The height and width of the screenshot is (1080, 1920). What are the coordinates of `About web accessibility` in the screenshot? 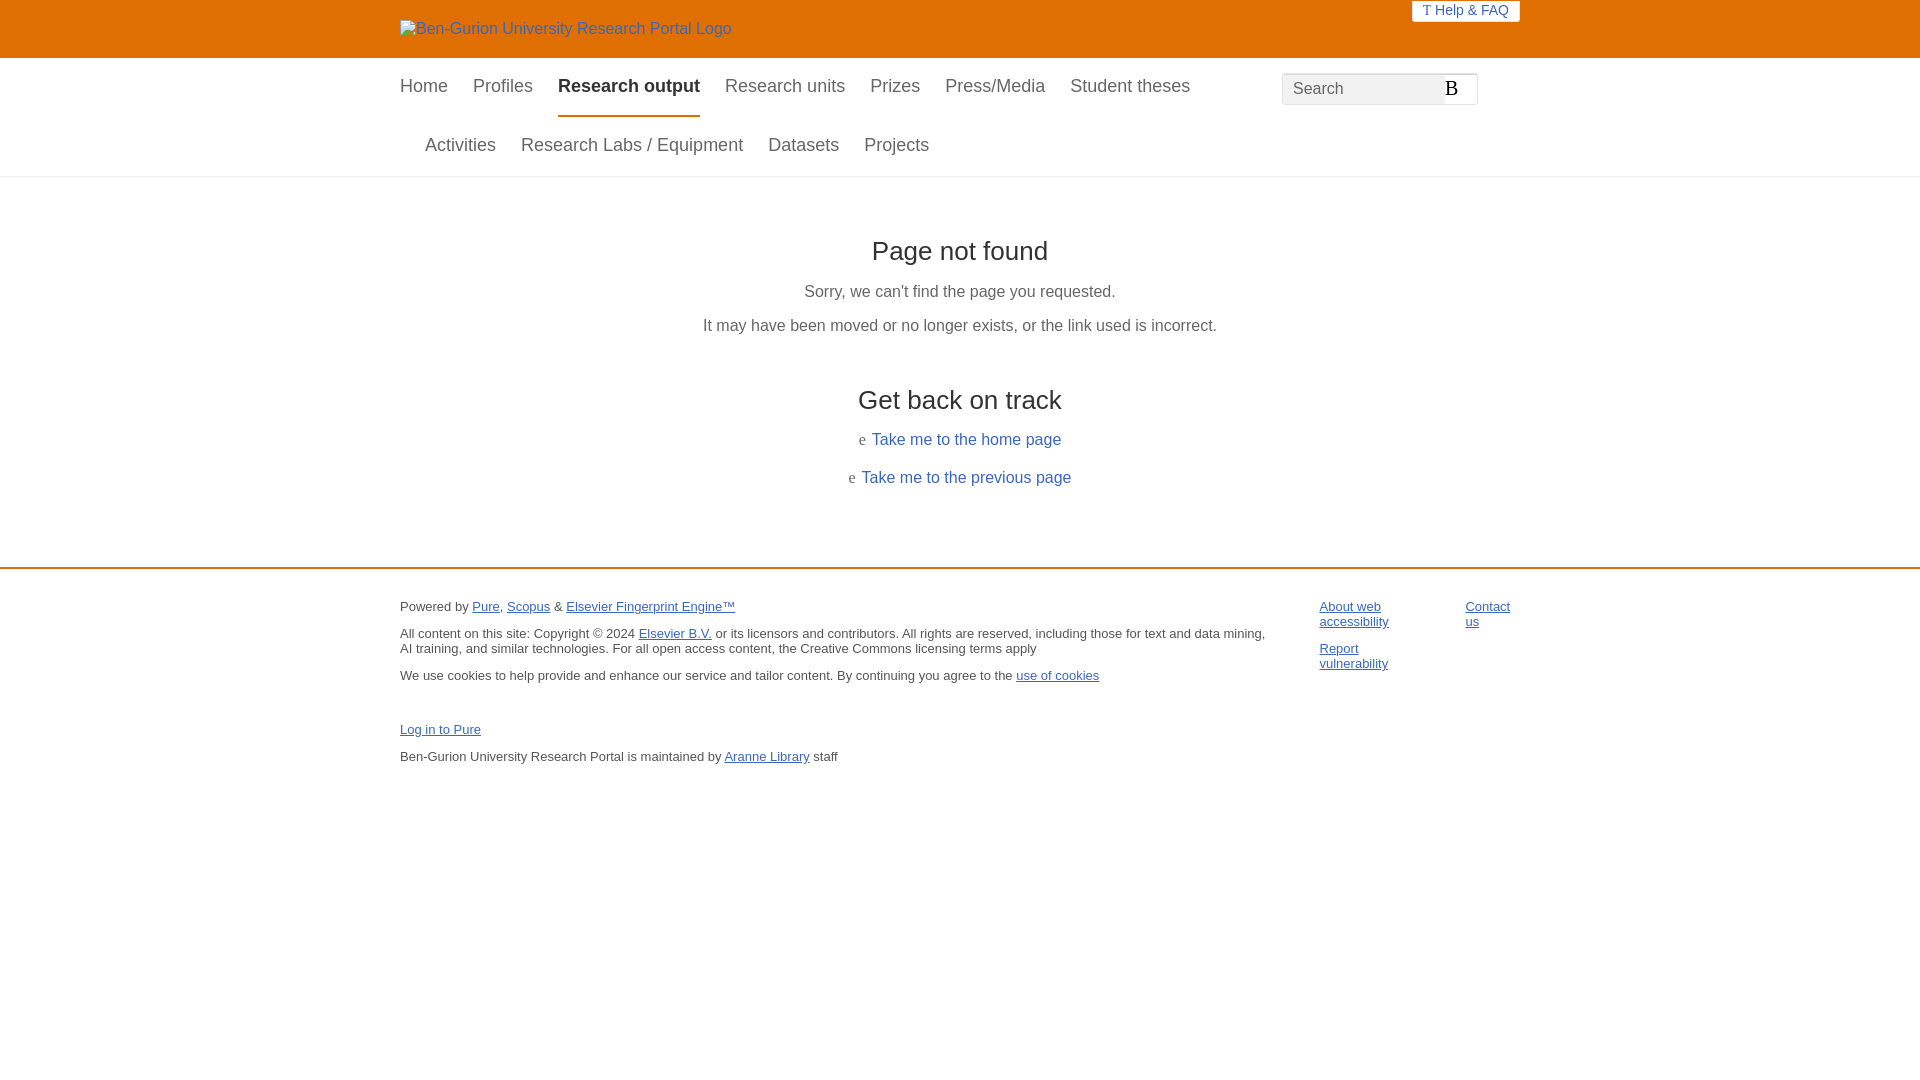 It's located at (1354, 614).